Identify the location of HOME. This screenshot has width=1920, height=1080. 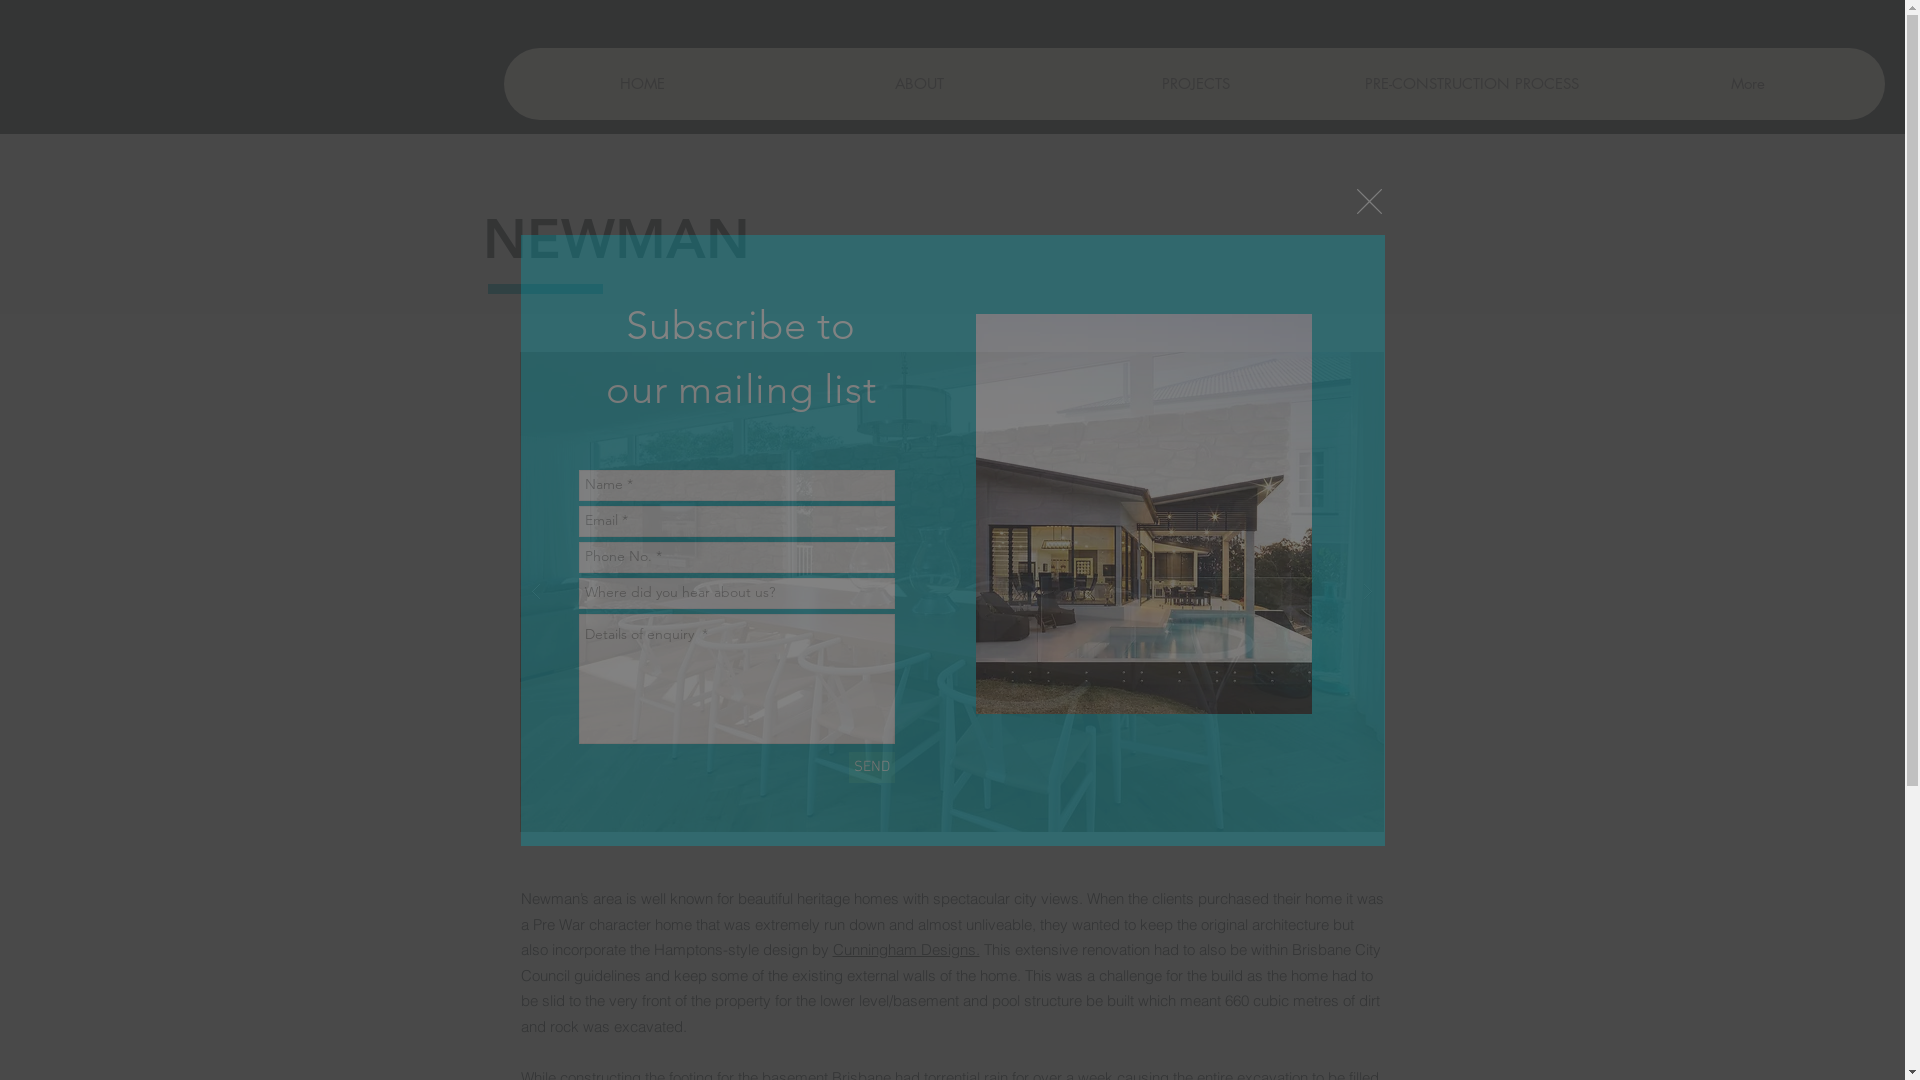
(642, 84).